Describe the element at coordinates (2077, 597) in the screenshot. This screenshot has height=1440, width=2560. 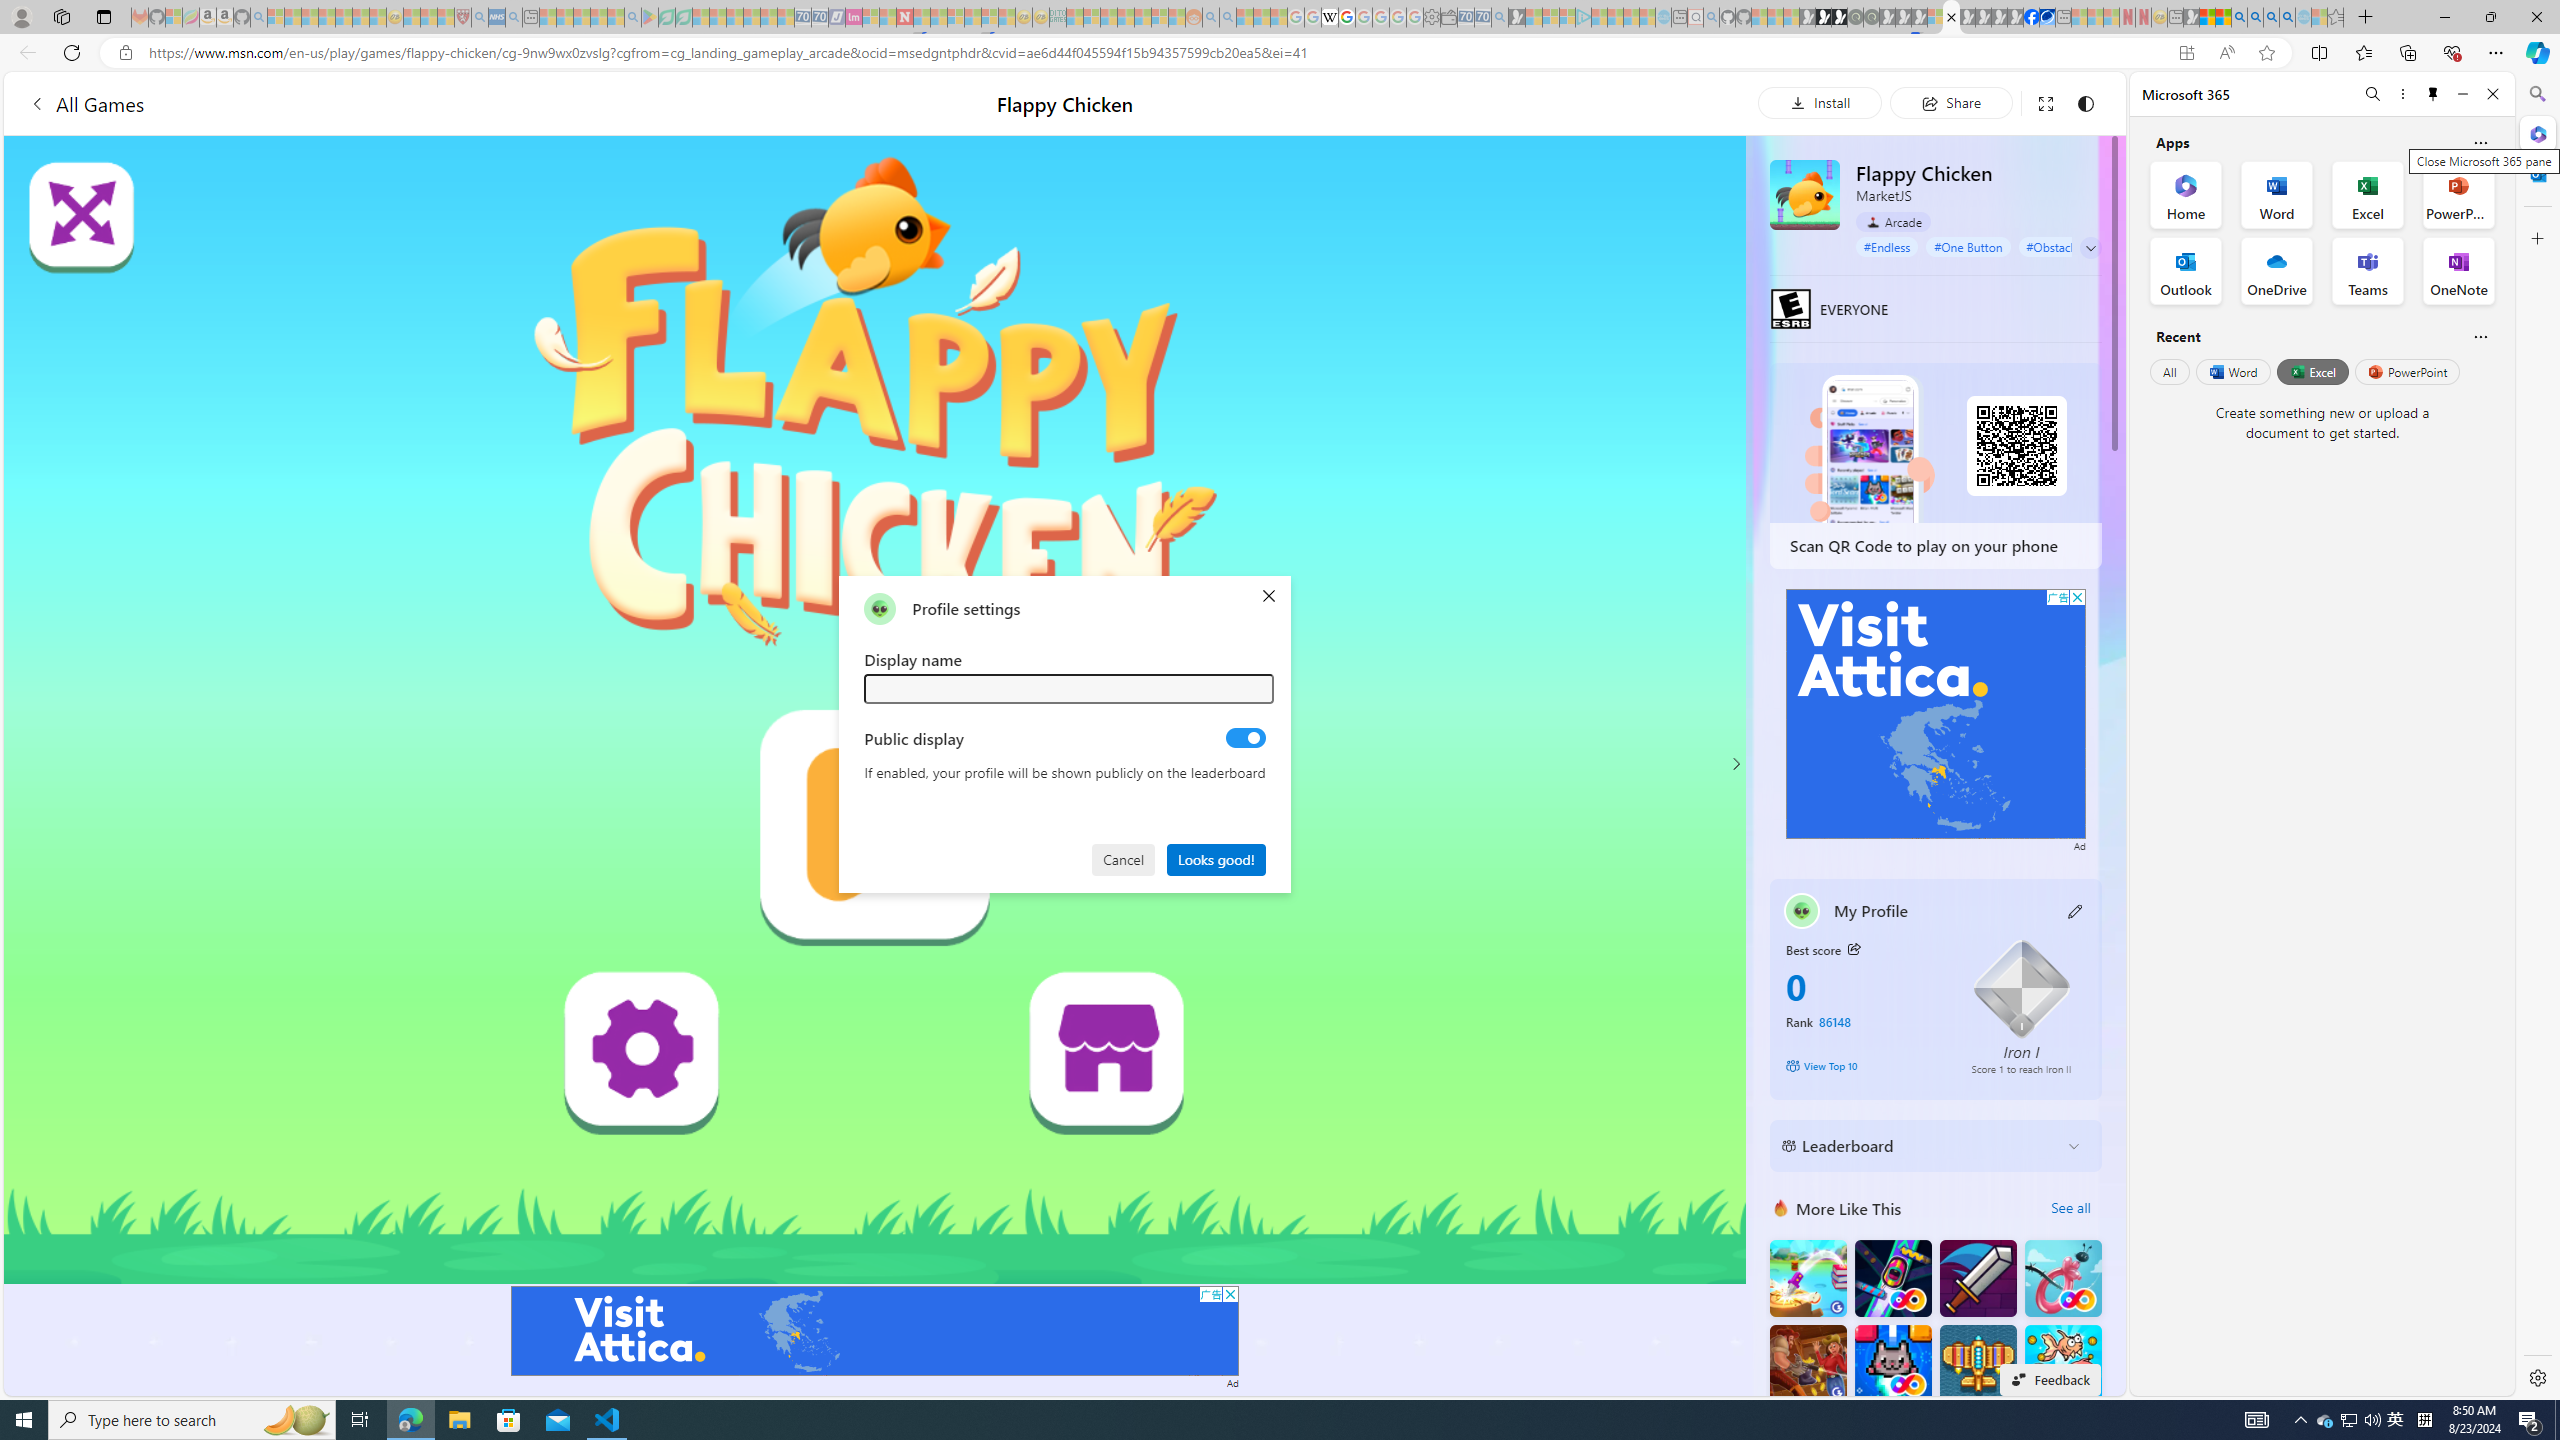
I see `AutomationID: cbb` at that location.